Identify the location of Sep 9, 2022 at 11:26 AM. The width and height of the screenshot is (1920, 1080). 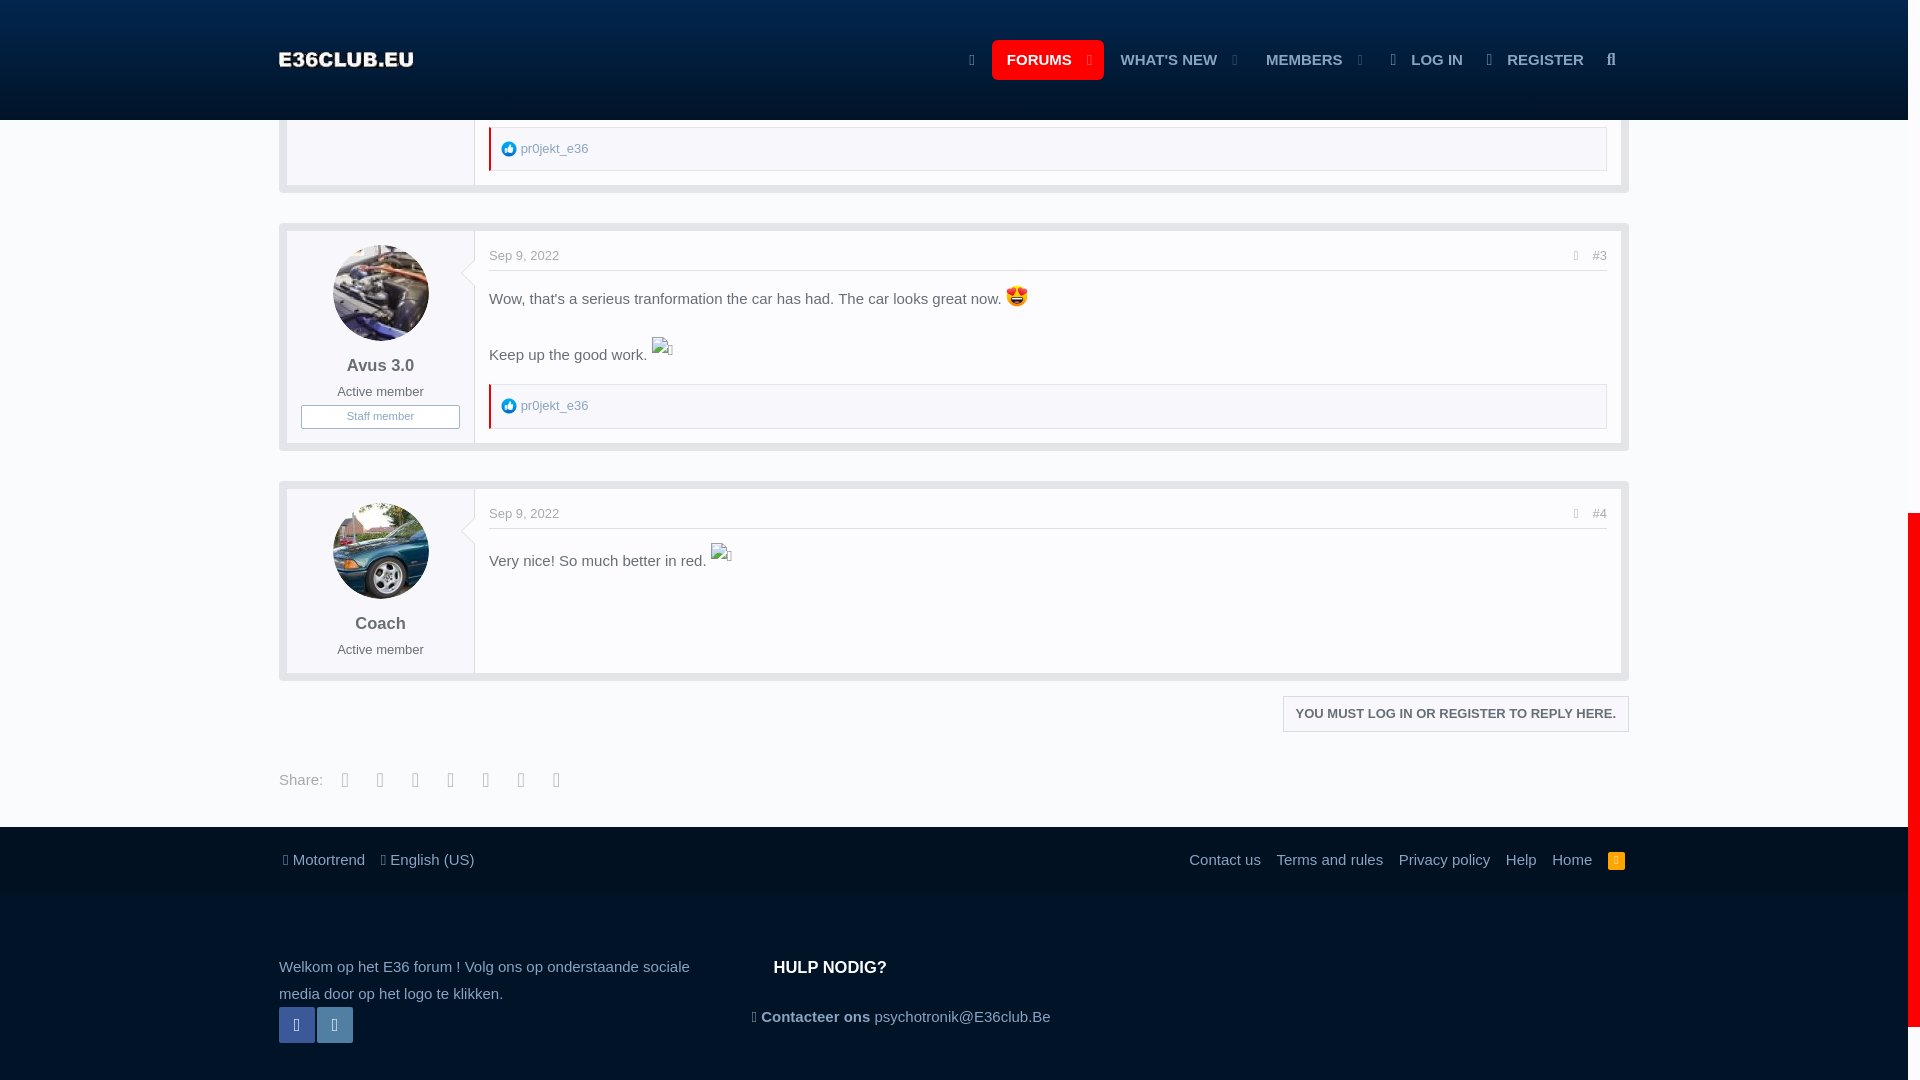
(524, 256).